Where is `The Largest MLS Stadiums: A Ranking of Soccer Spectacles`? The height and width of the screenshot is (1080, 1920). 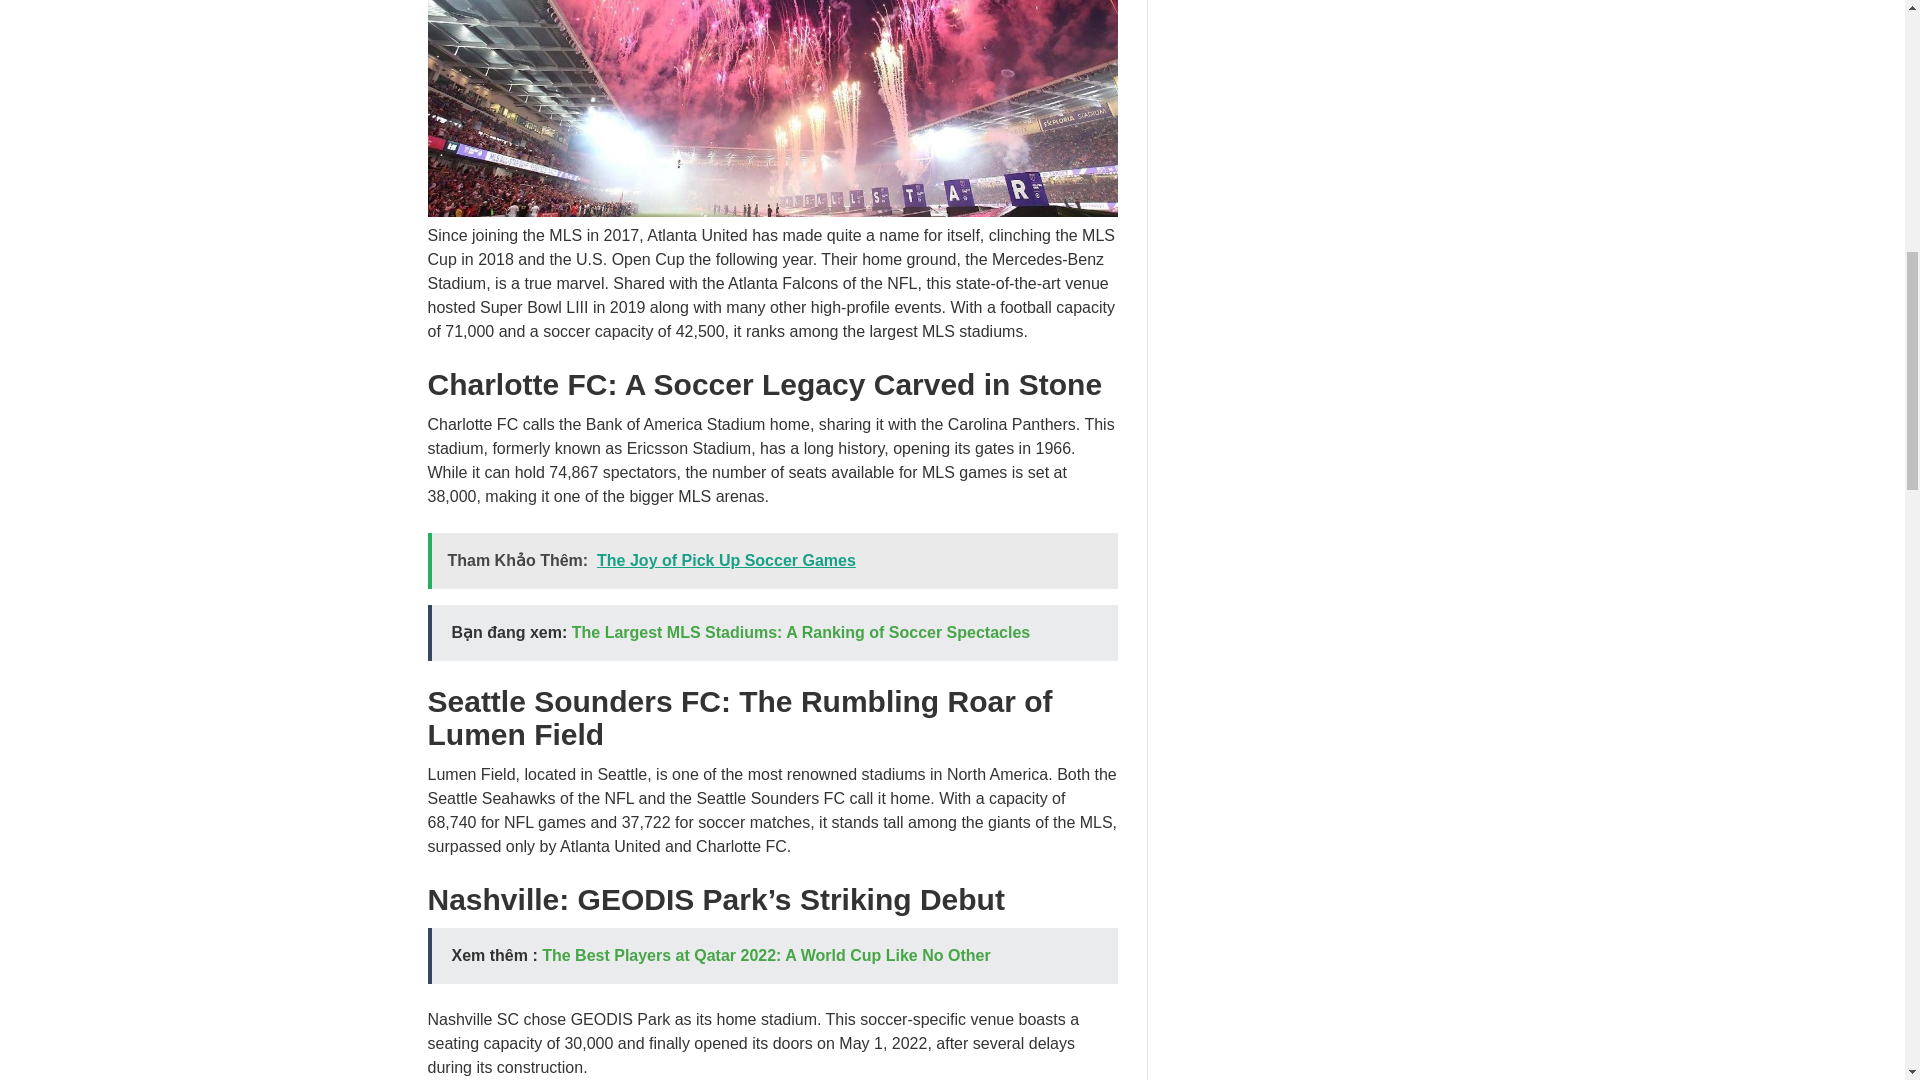 The Largest MLS Stadiums: A Ranking of Soccer Spectacles is located at coordinates (800, 632).